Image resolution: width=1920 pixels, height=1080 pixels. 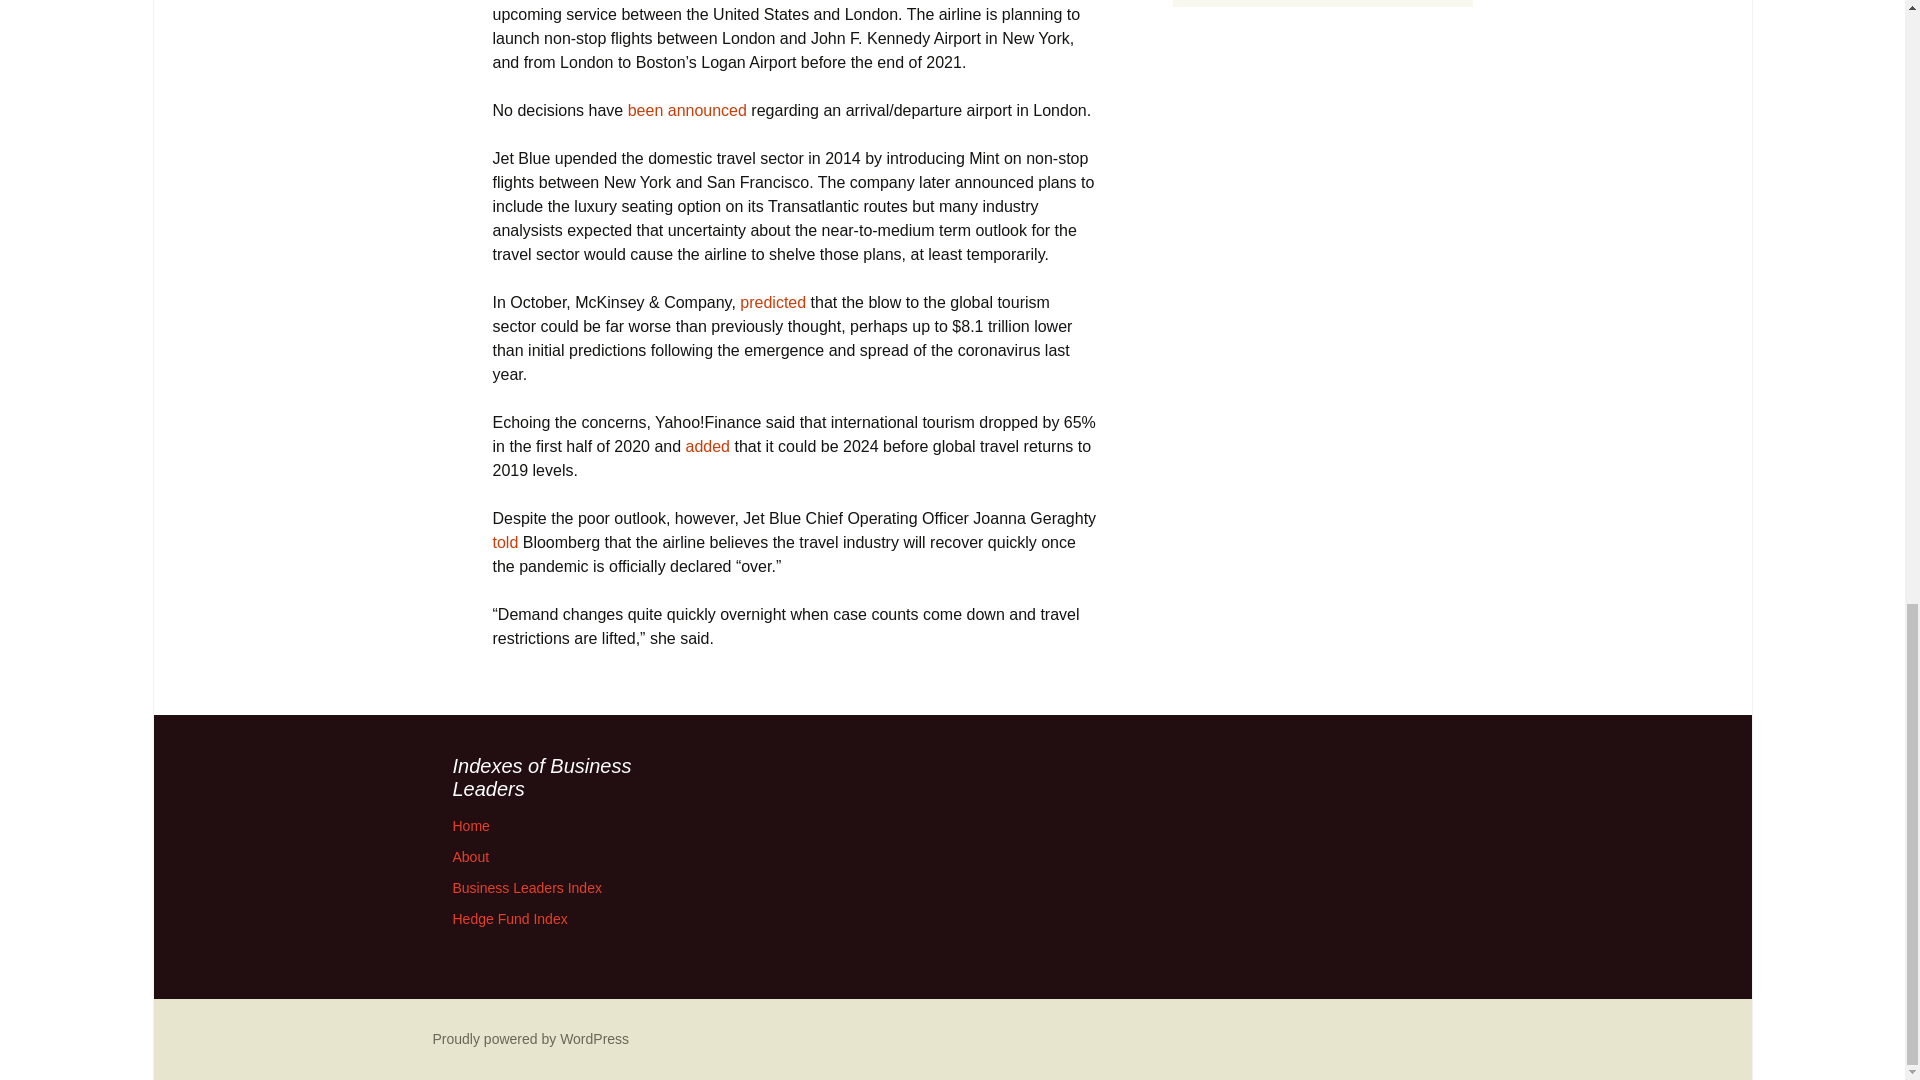 I want to click on told, so click(x=504, y=542).